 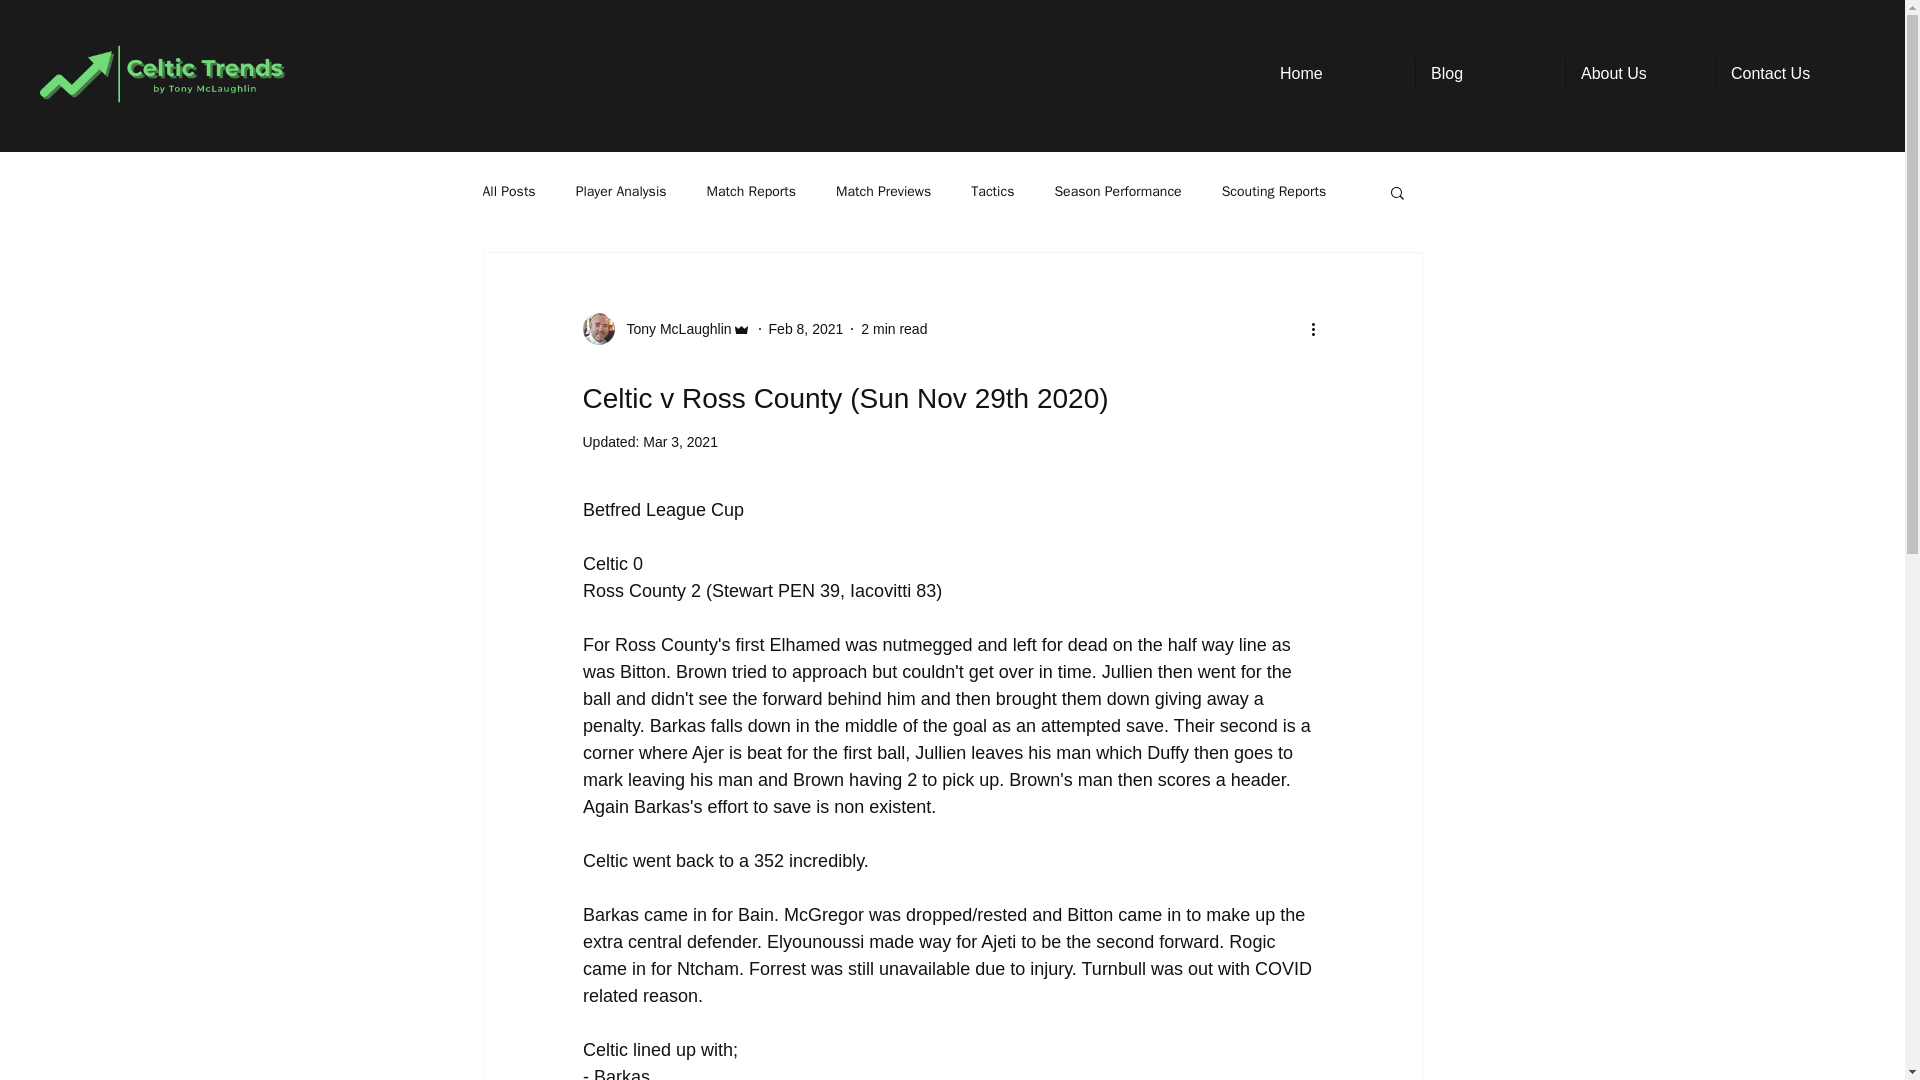 What do you see at coordinates (992, 191) in the screenshot?
I see `Tactics` at bounding box center [992, 191].